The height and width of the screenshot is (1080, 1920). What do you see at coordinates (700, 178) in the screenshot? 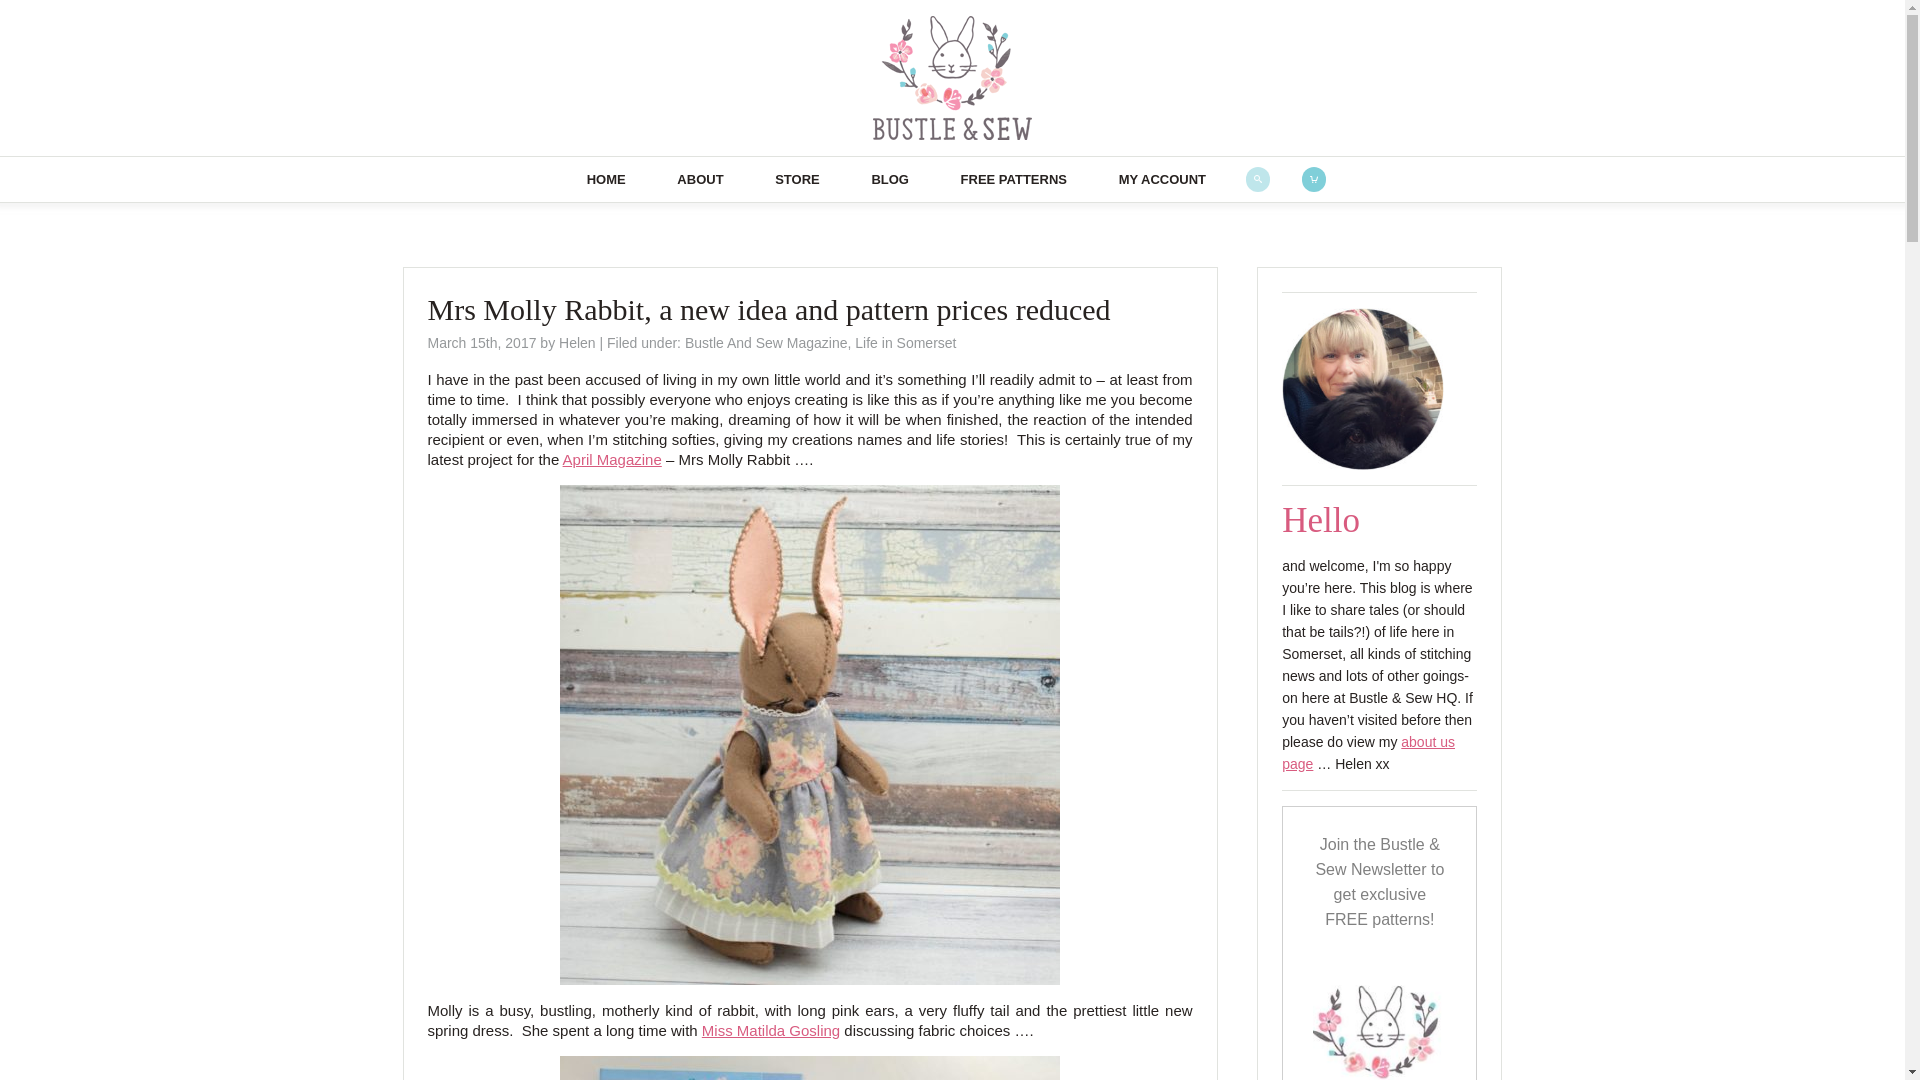
I see `ABOUT` at bounding box center [700, 178].